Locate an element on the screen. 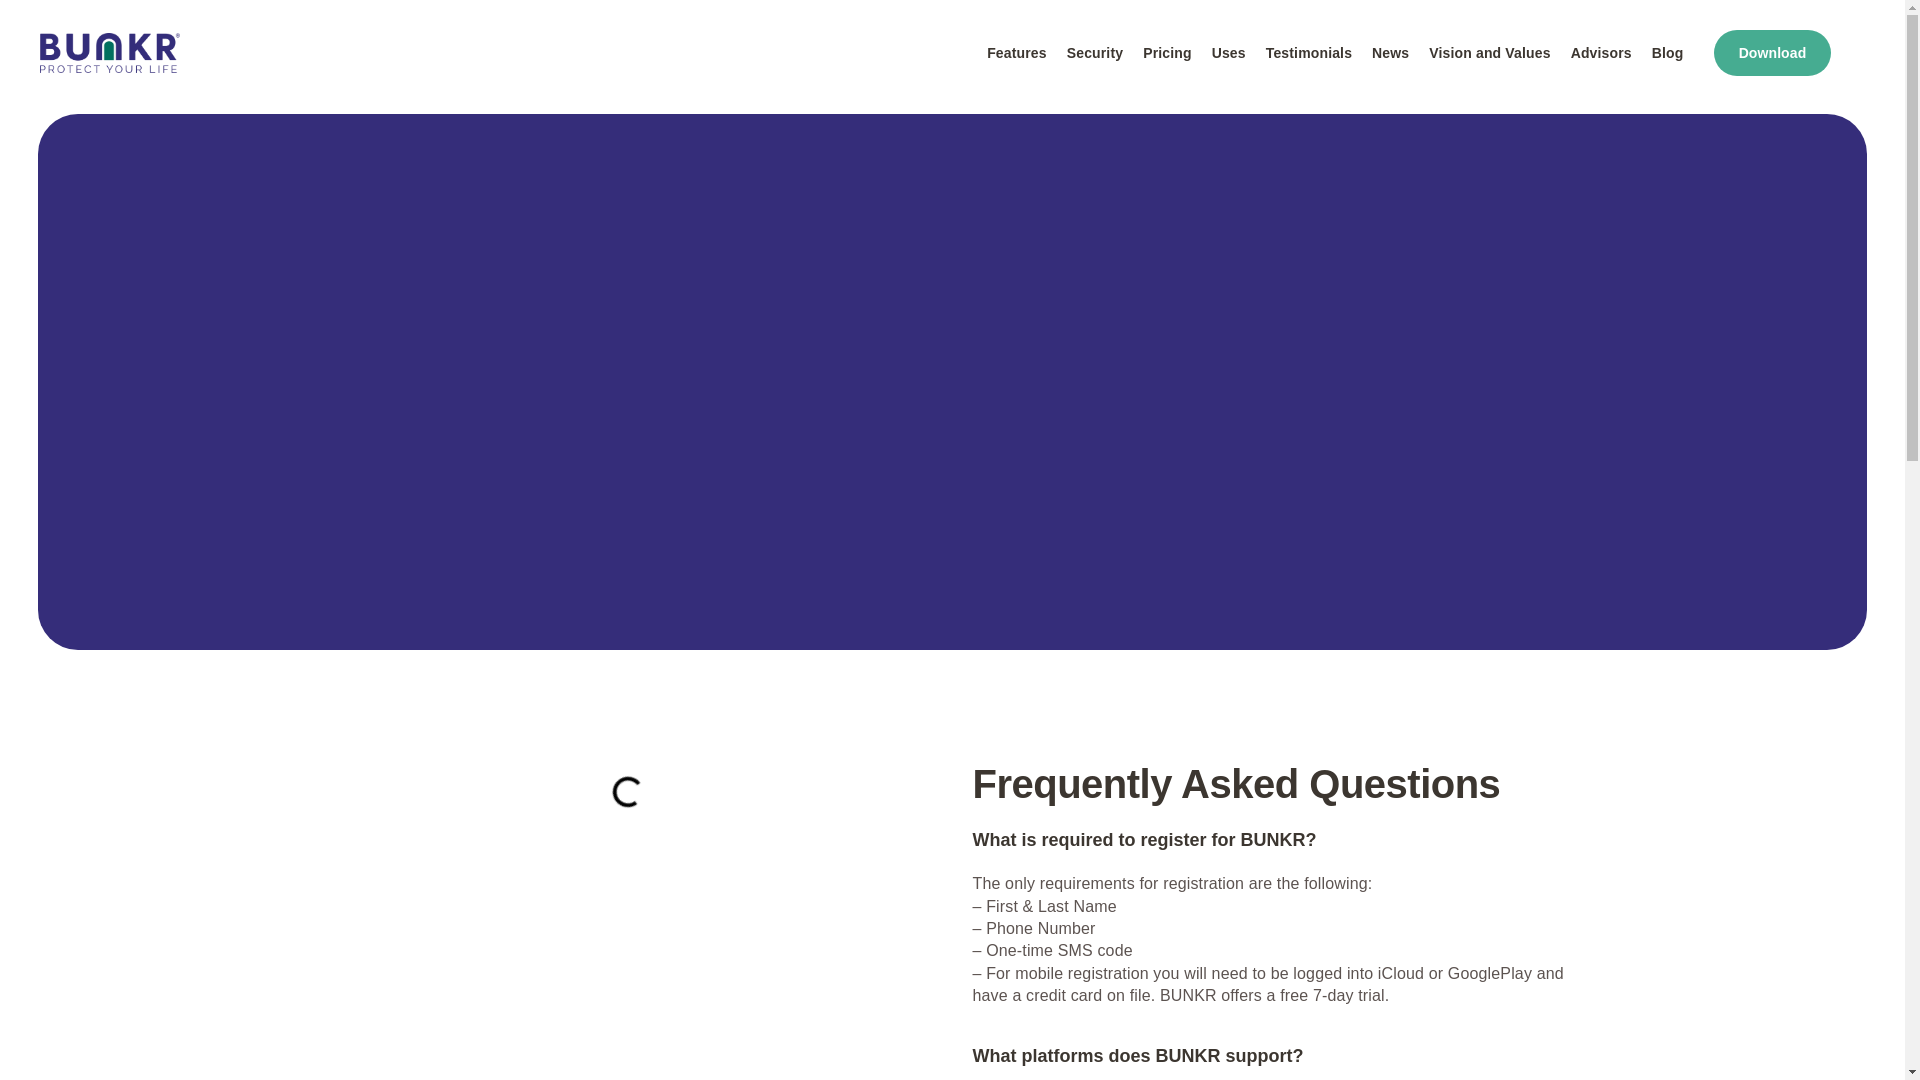  Testimonials is located at coordinates (1308, 52).